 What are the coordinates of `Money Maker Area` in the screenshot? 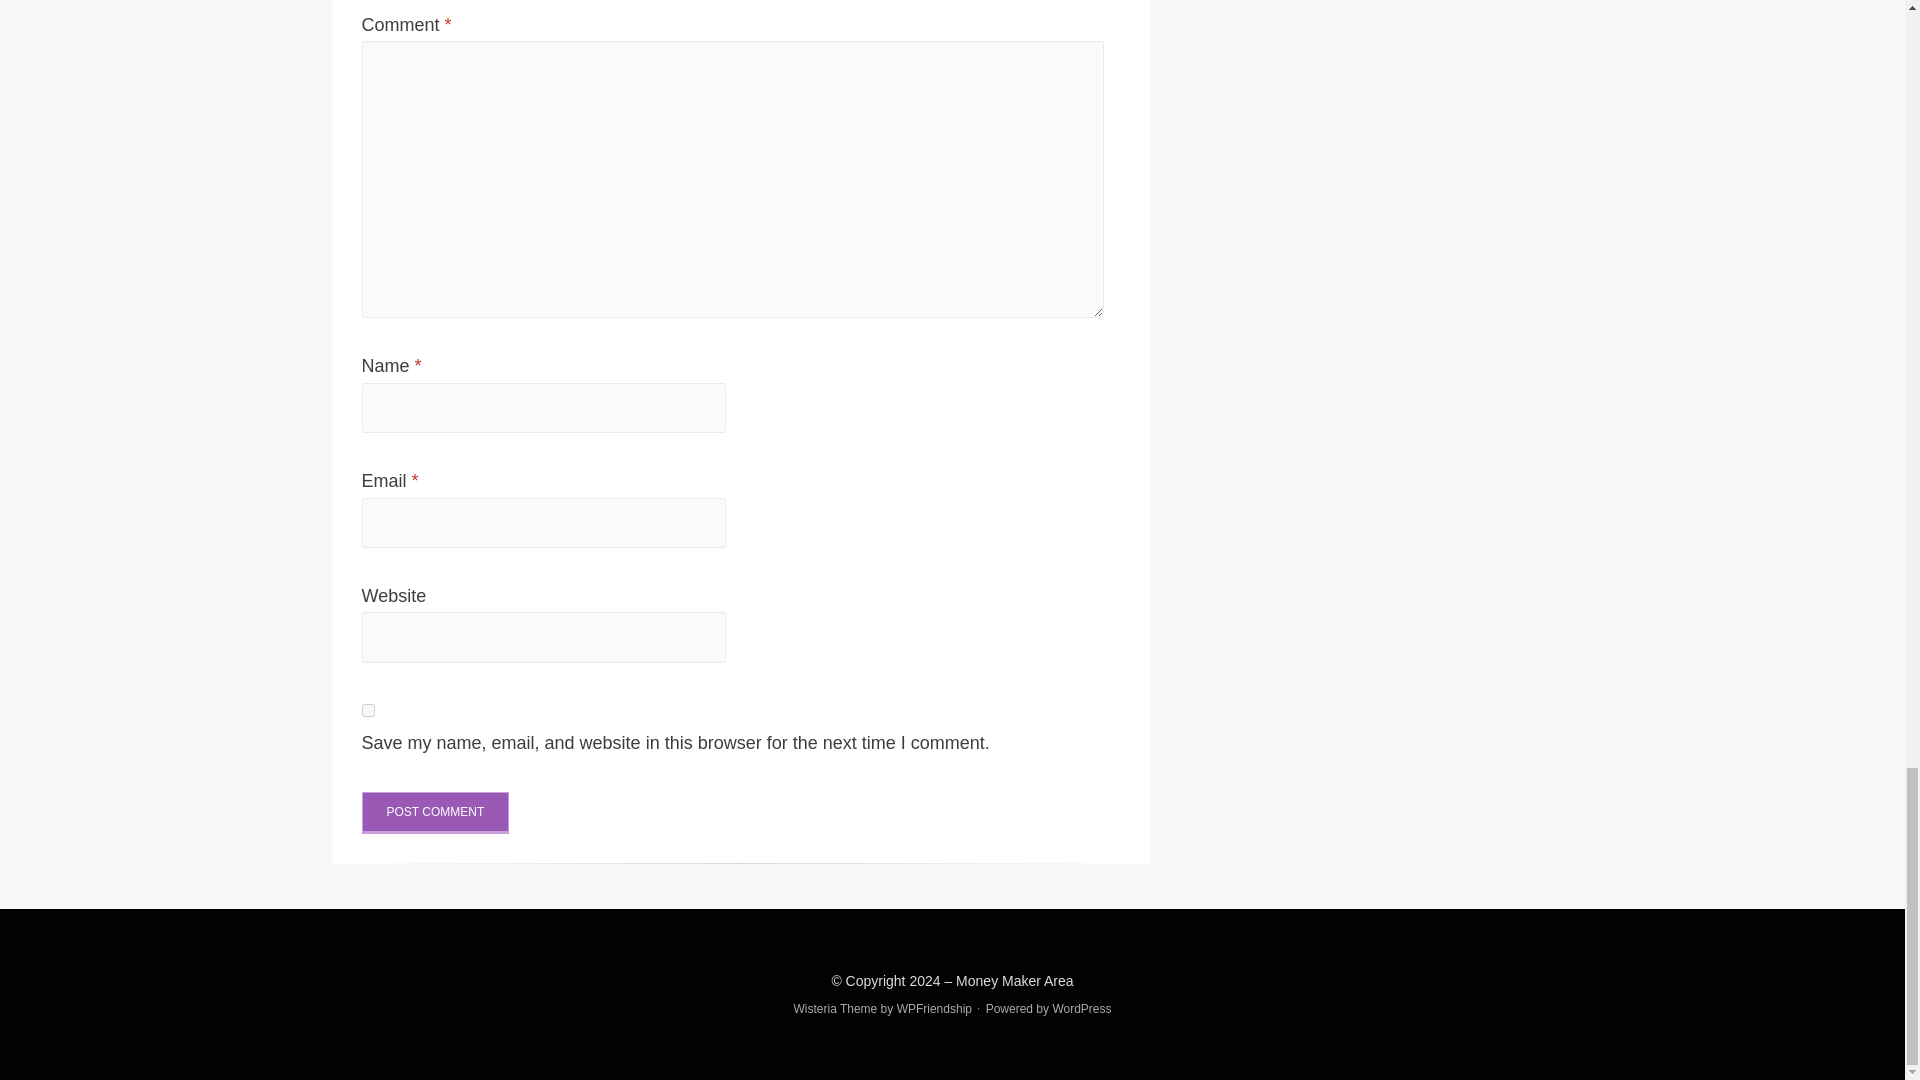 It's located at (1014, 980).